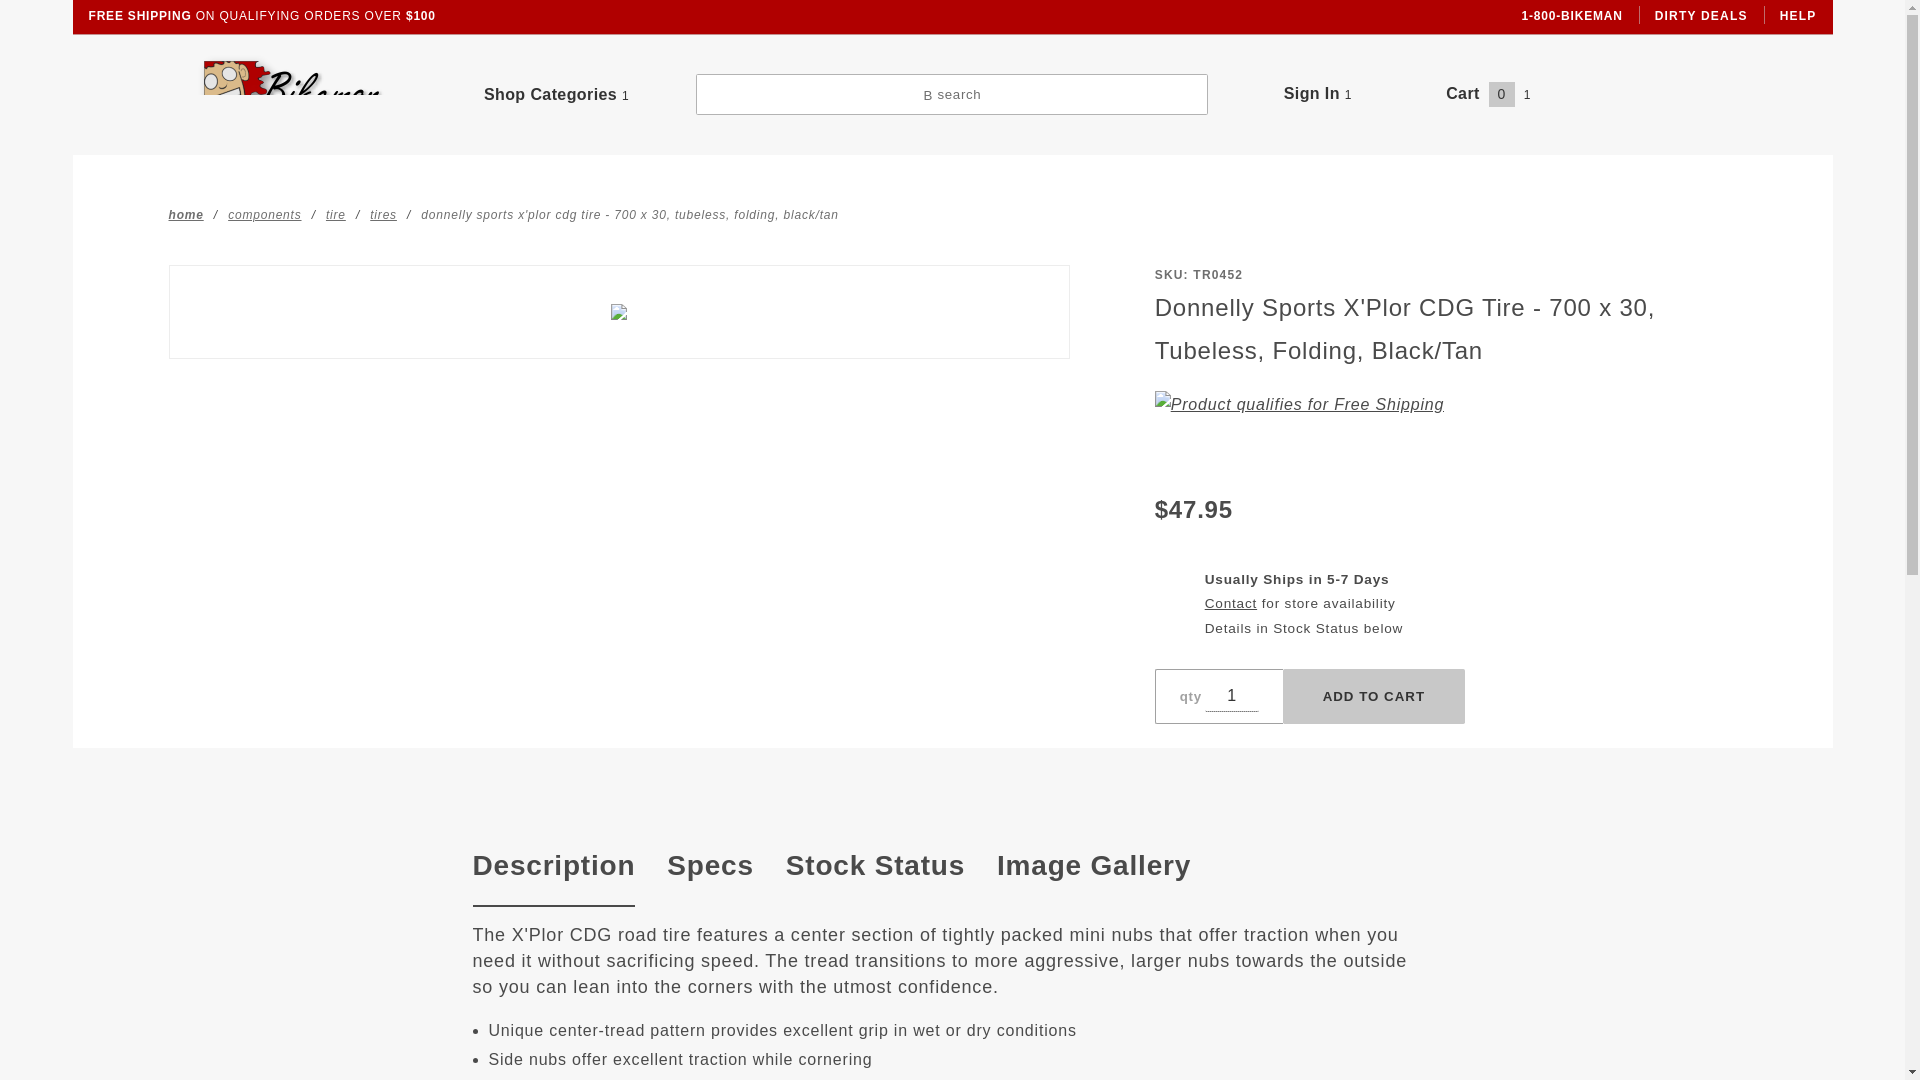  Describe the element at coordinates (1798, 16) in the screenshot. I see `Help` at that location.